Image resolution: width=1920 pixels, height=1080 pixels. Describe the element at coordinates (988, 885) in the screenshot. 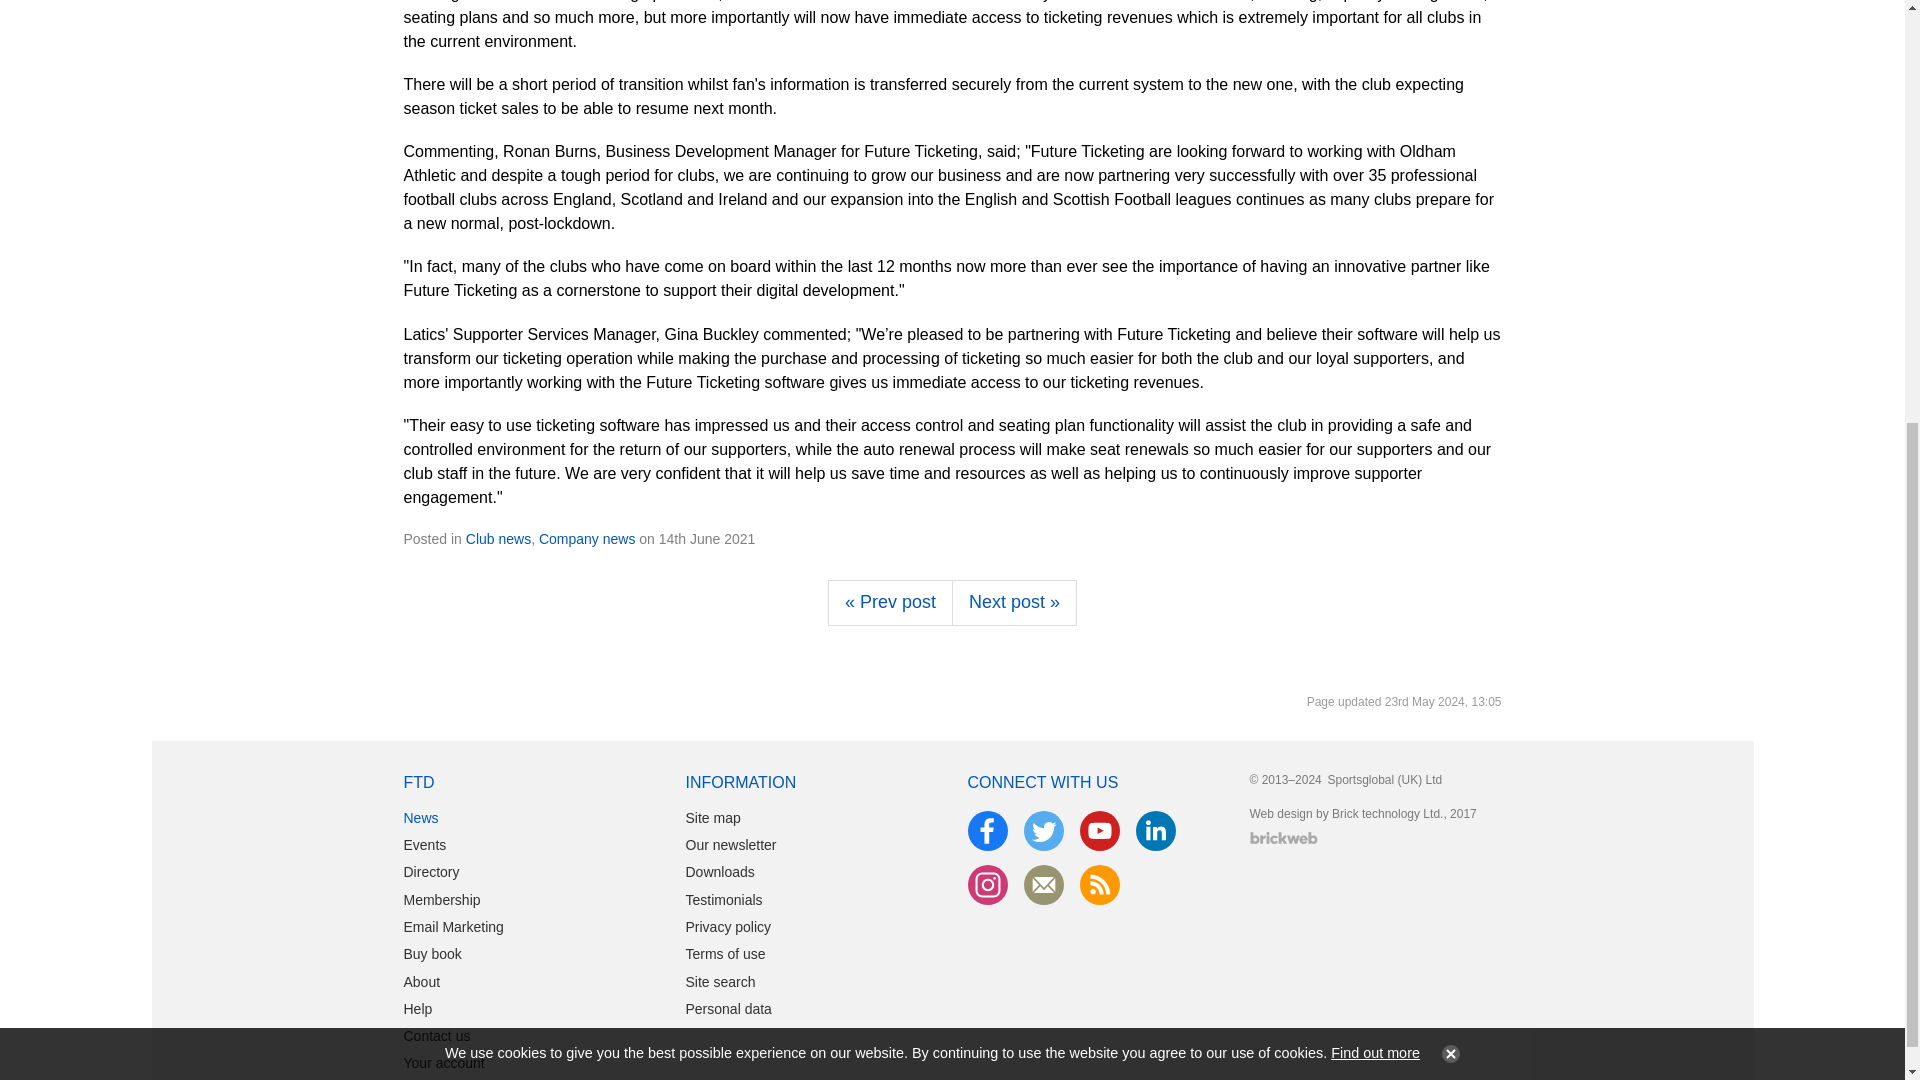

I see `Instagram` at that location.